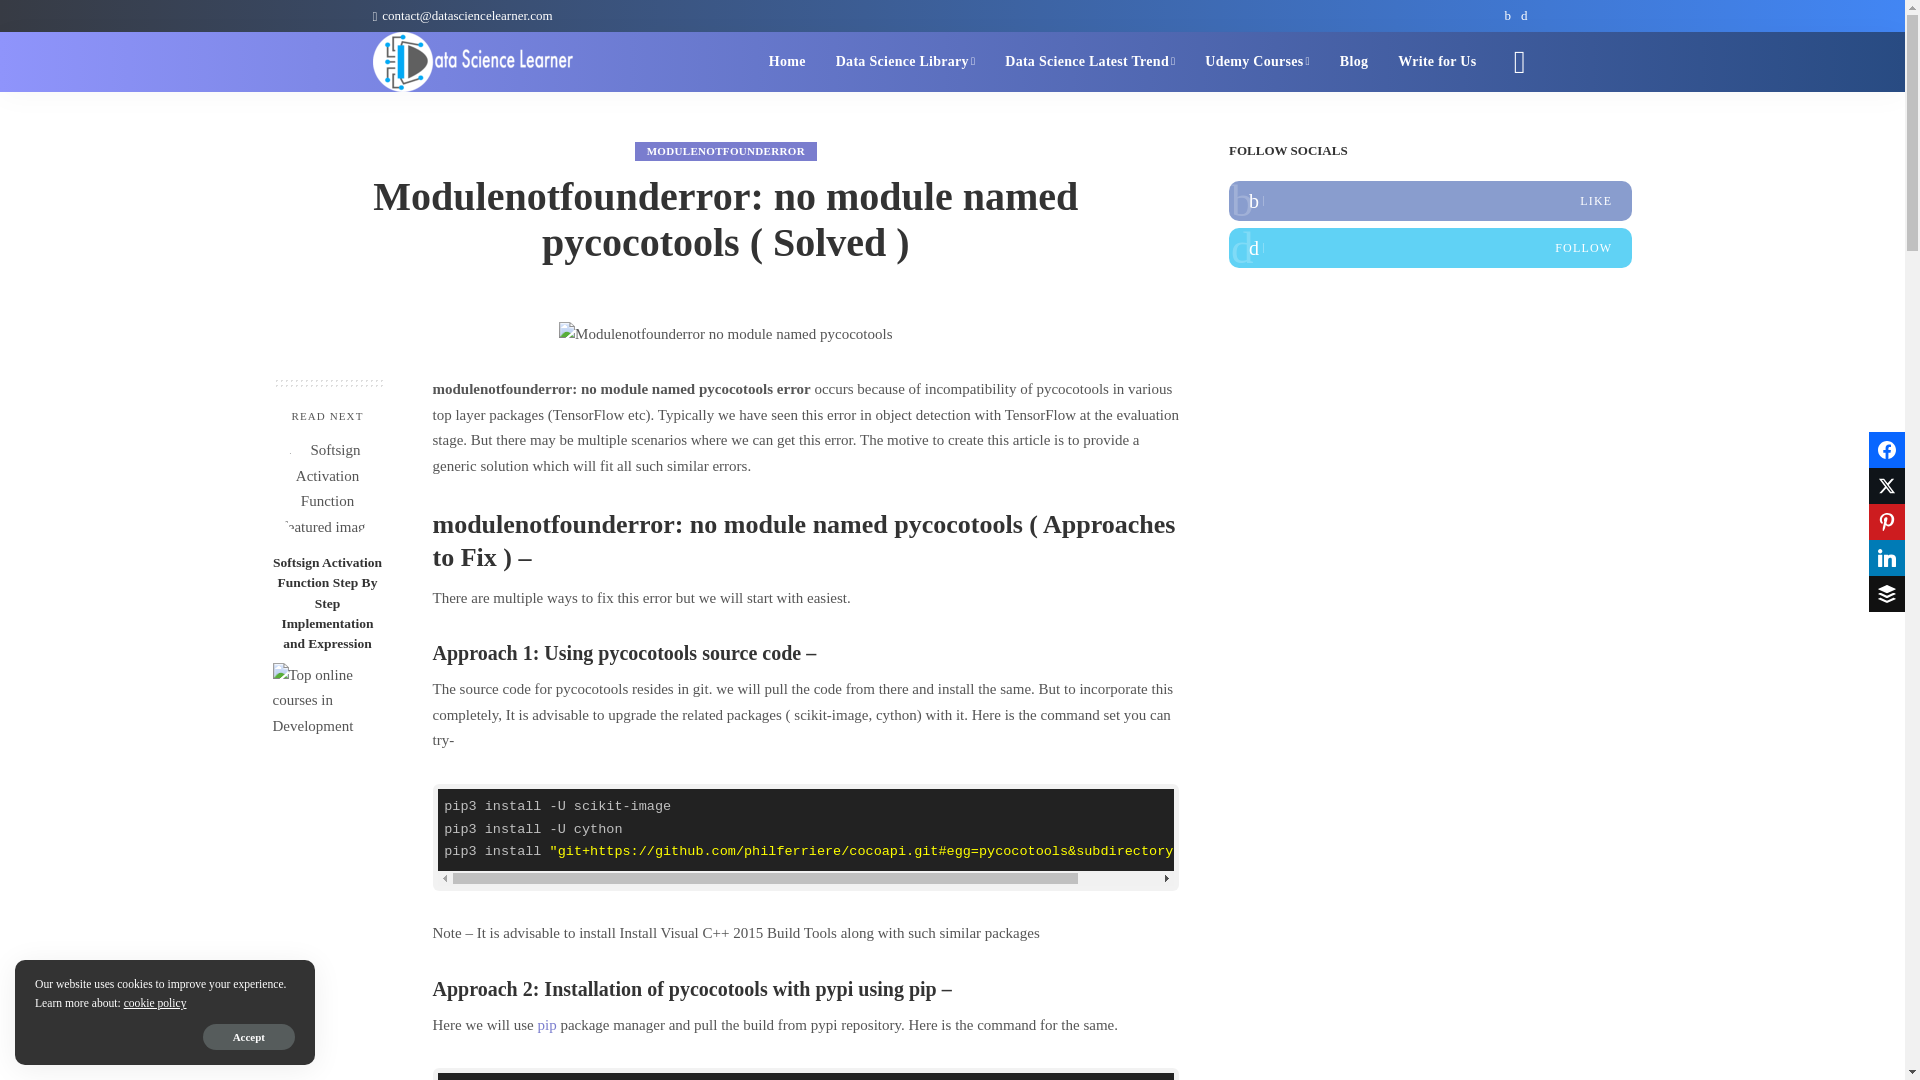  What do you see at coordinates (1430, 201) in the screenshot?
I see `Facebook` at bounding box center [1430, 201].